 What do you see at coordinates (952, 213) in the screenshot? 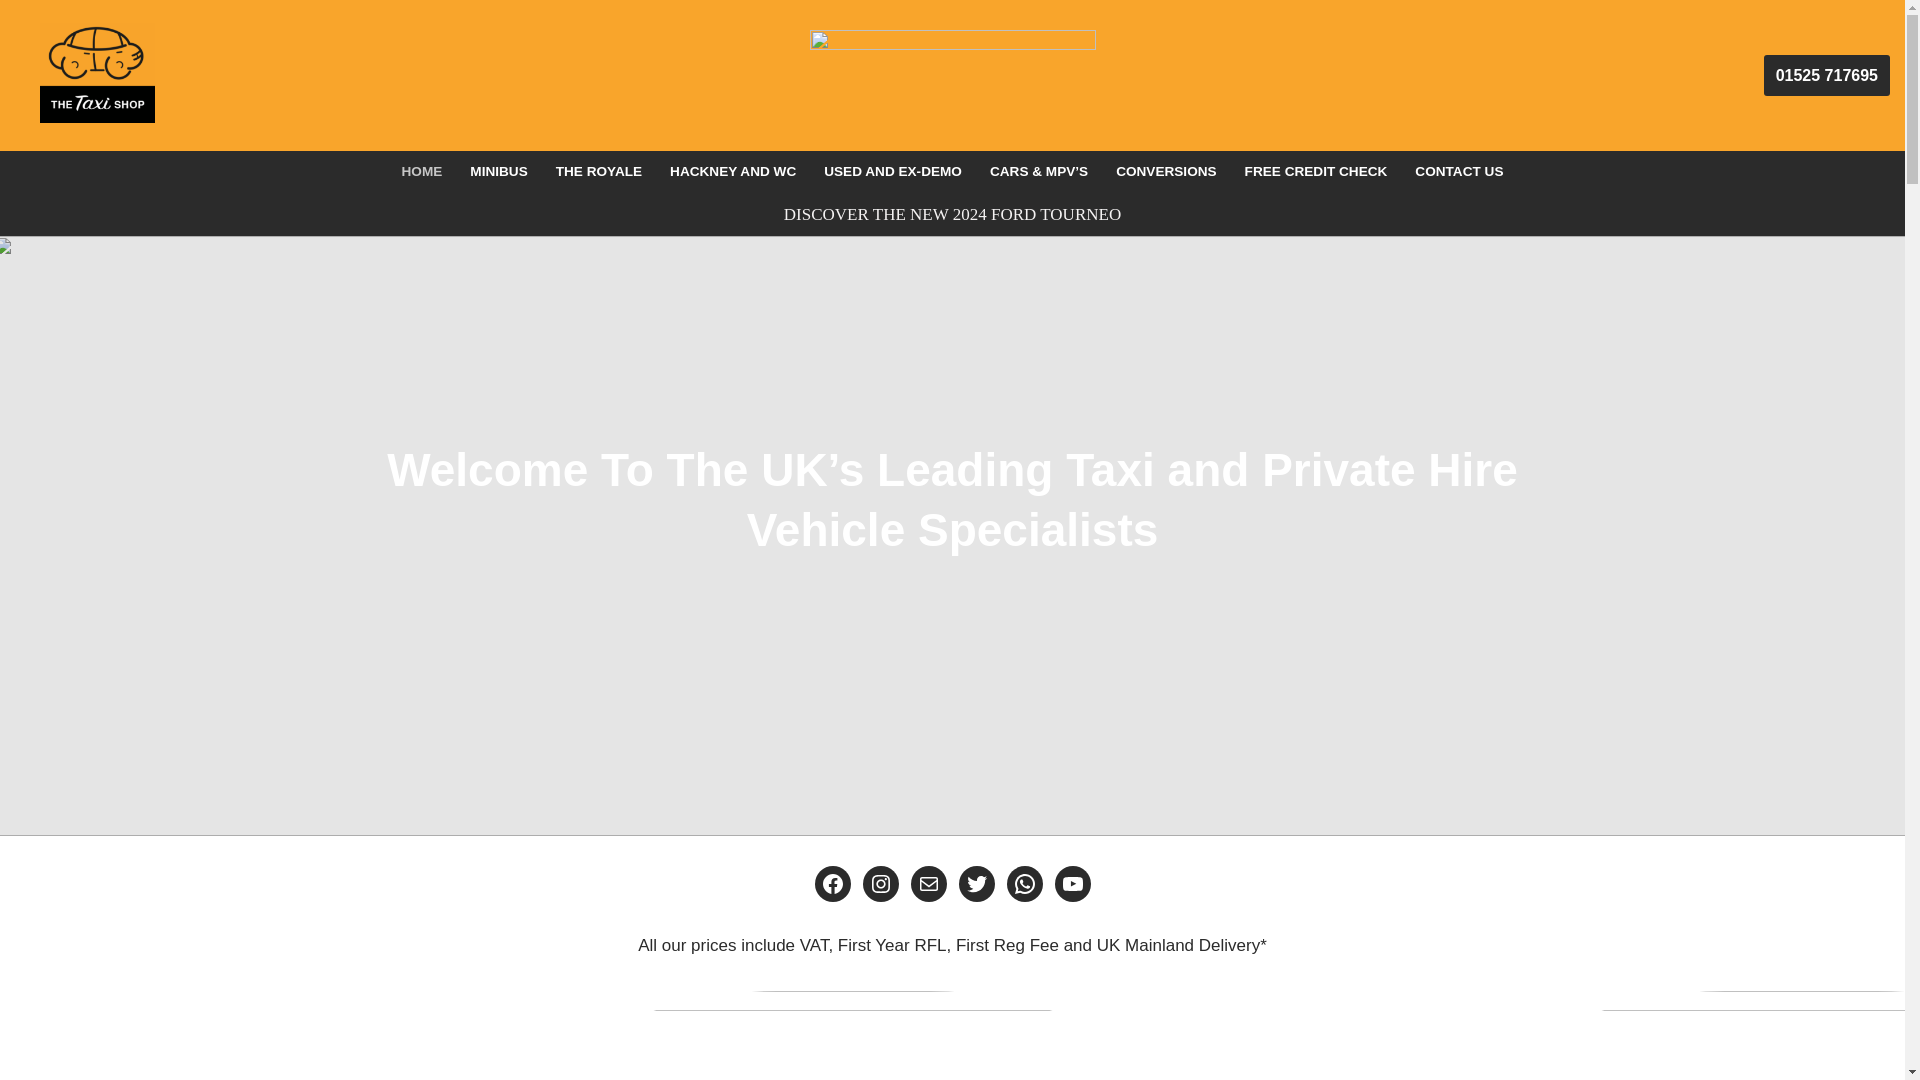
I see `DISCOVER THE NEW 2024 FORD TOURNEO` at bounding box center [952, 213].